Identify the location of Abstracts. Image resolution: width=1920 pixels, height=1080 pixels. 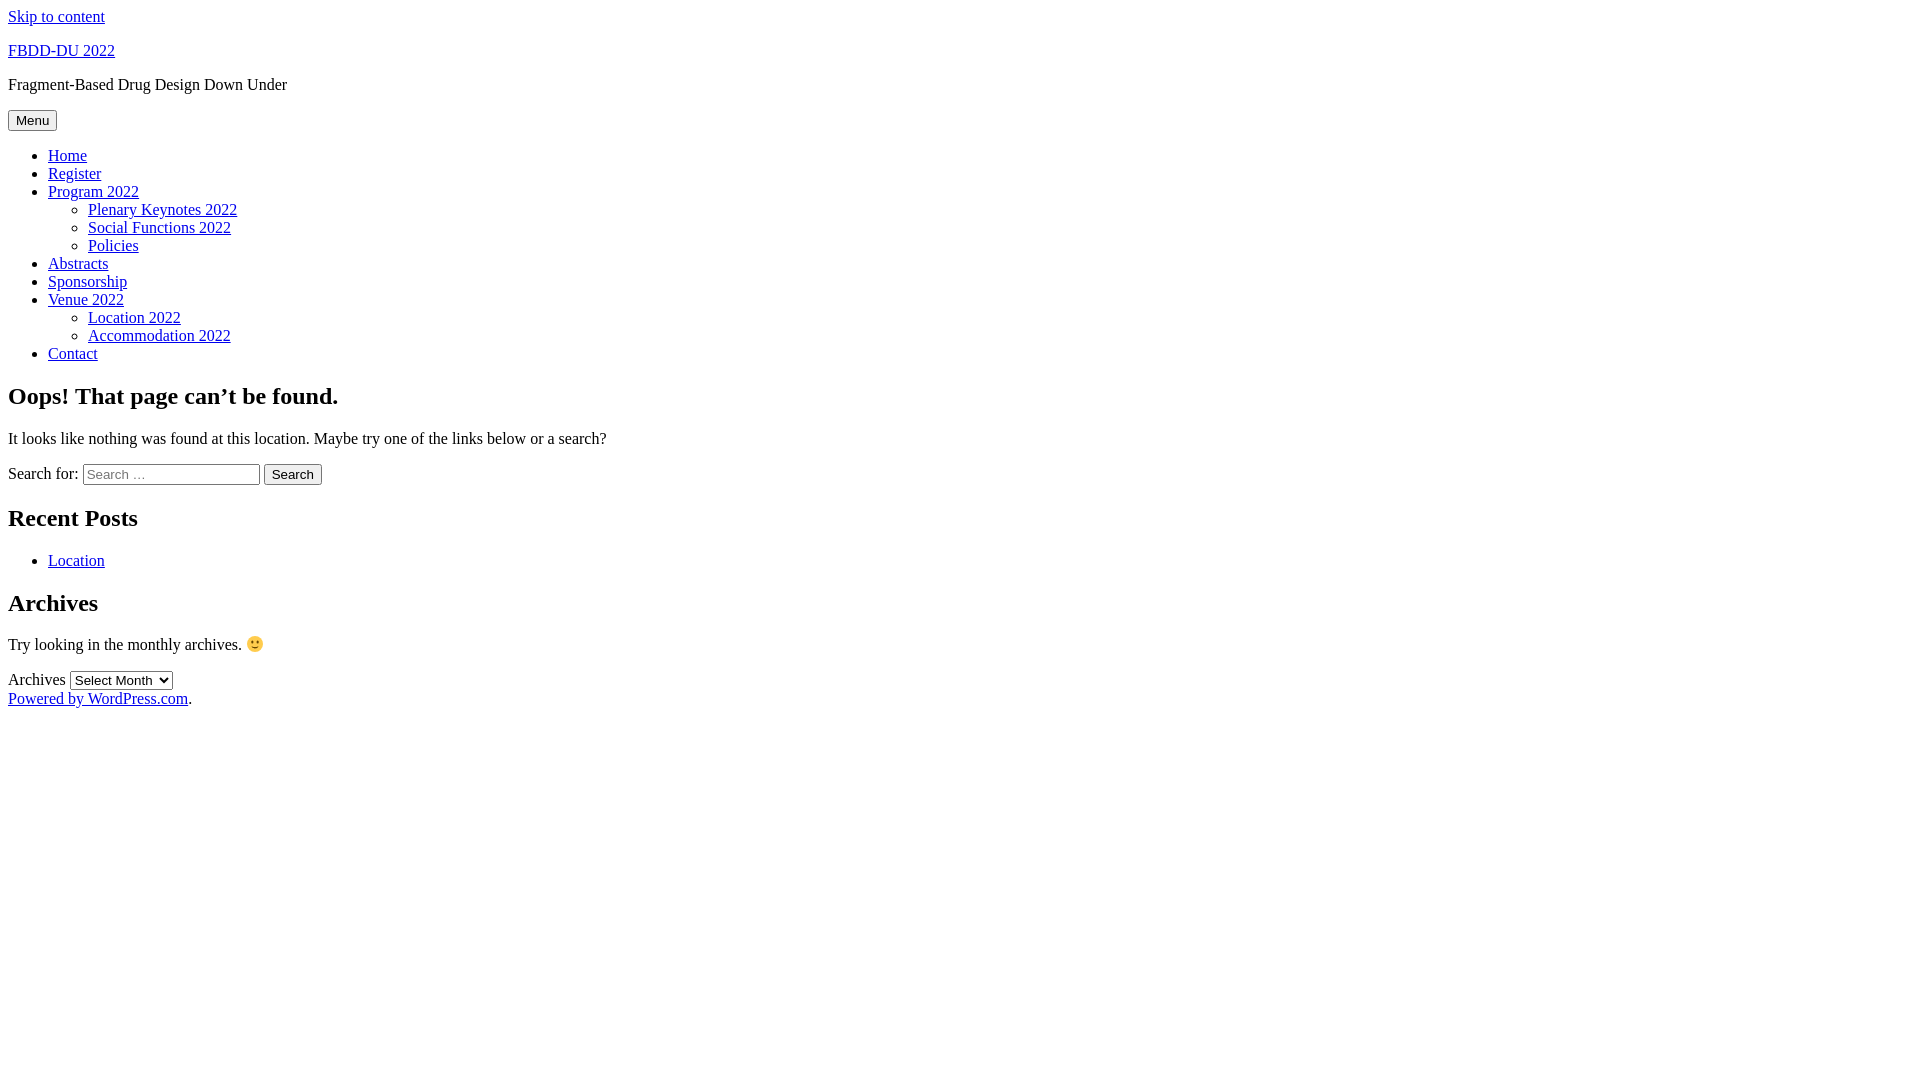
(78, 264).